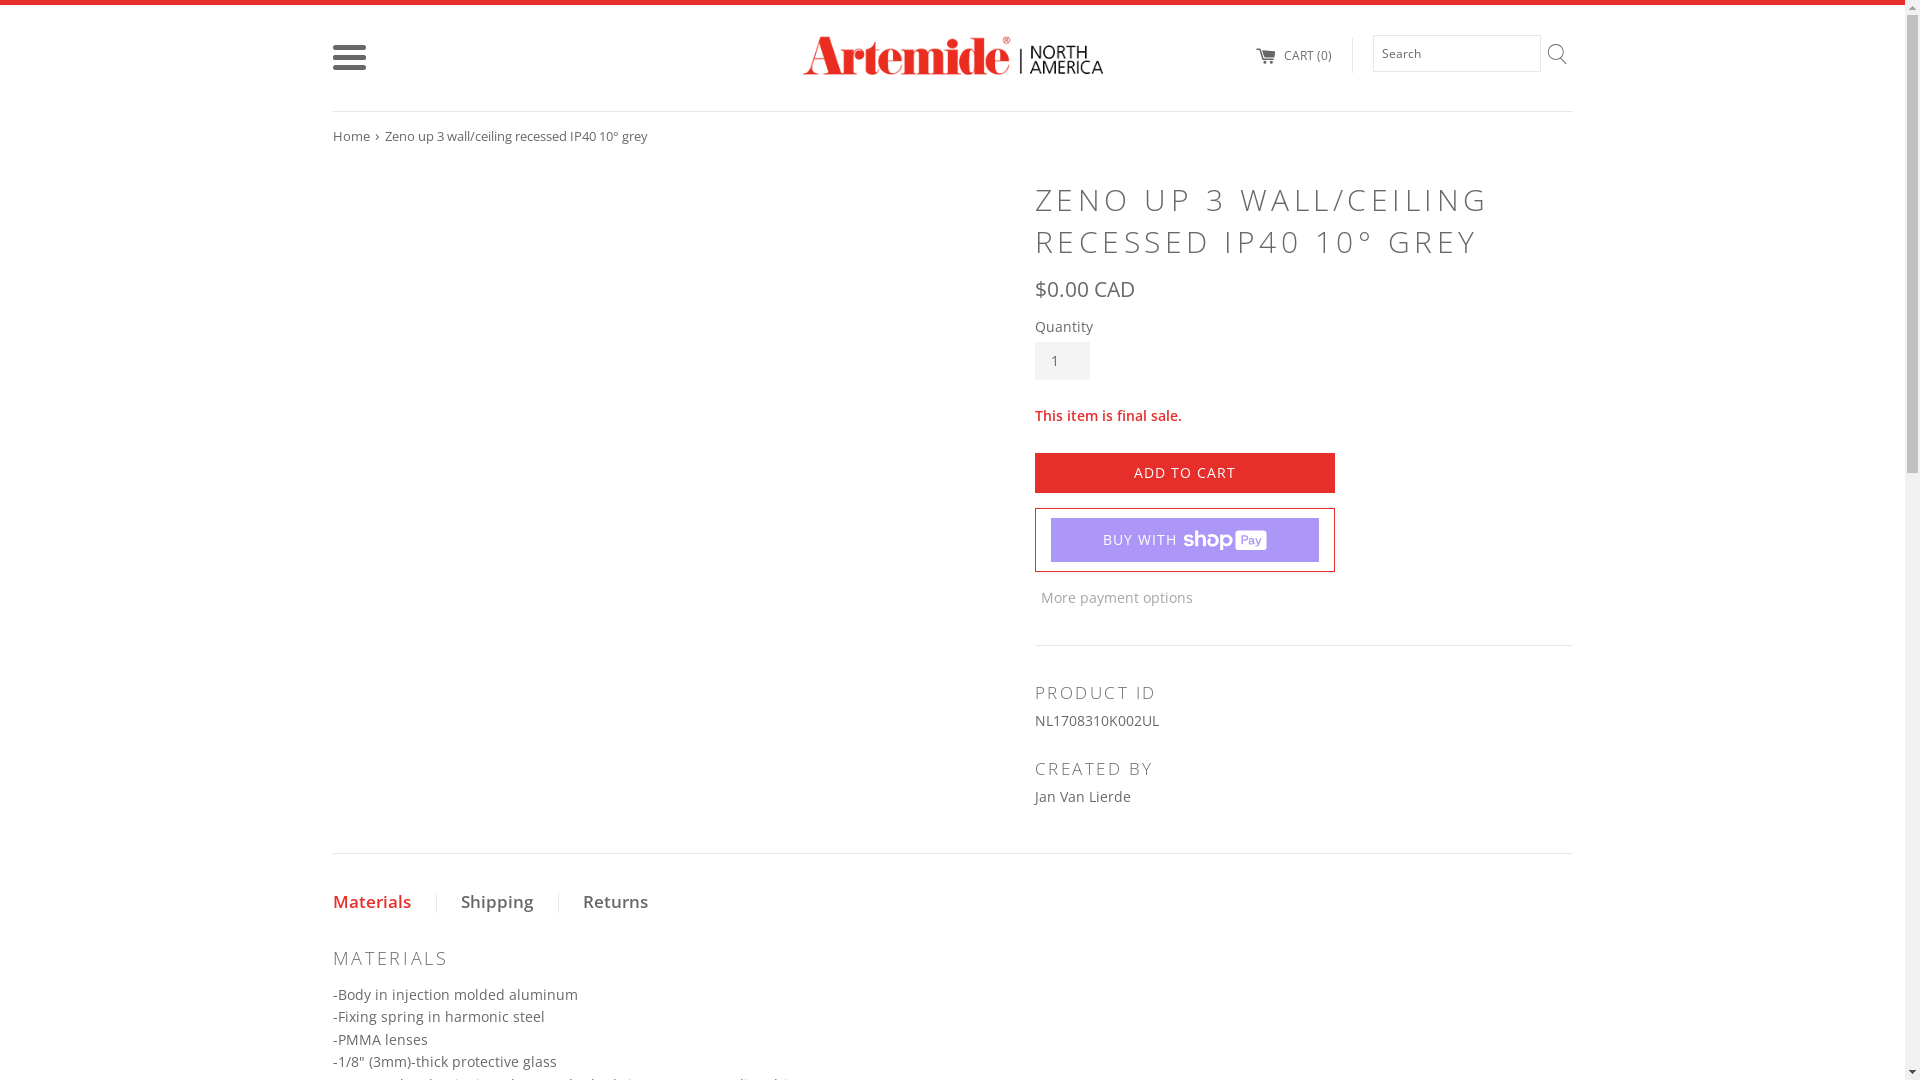 The width and height of the screenshot is (1920, 1080). I want to click on More payment options, so click(1303, 598).